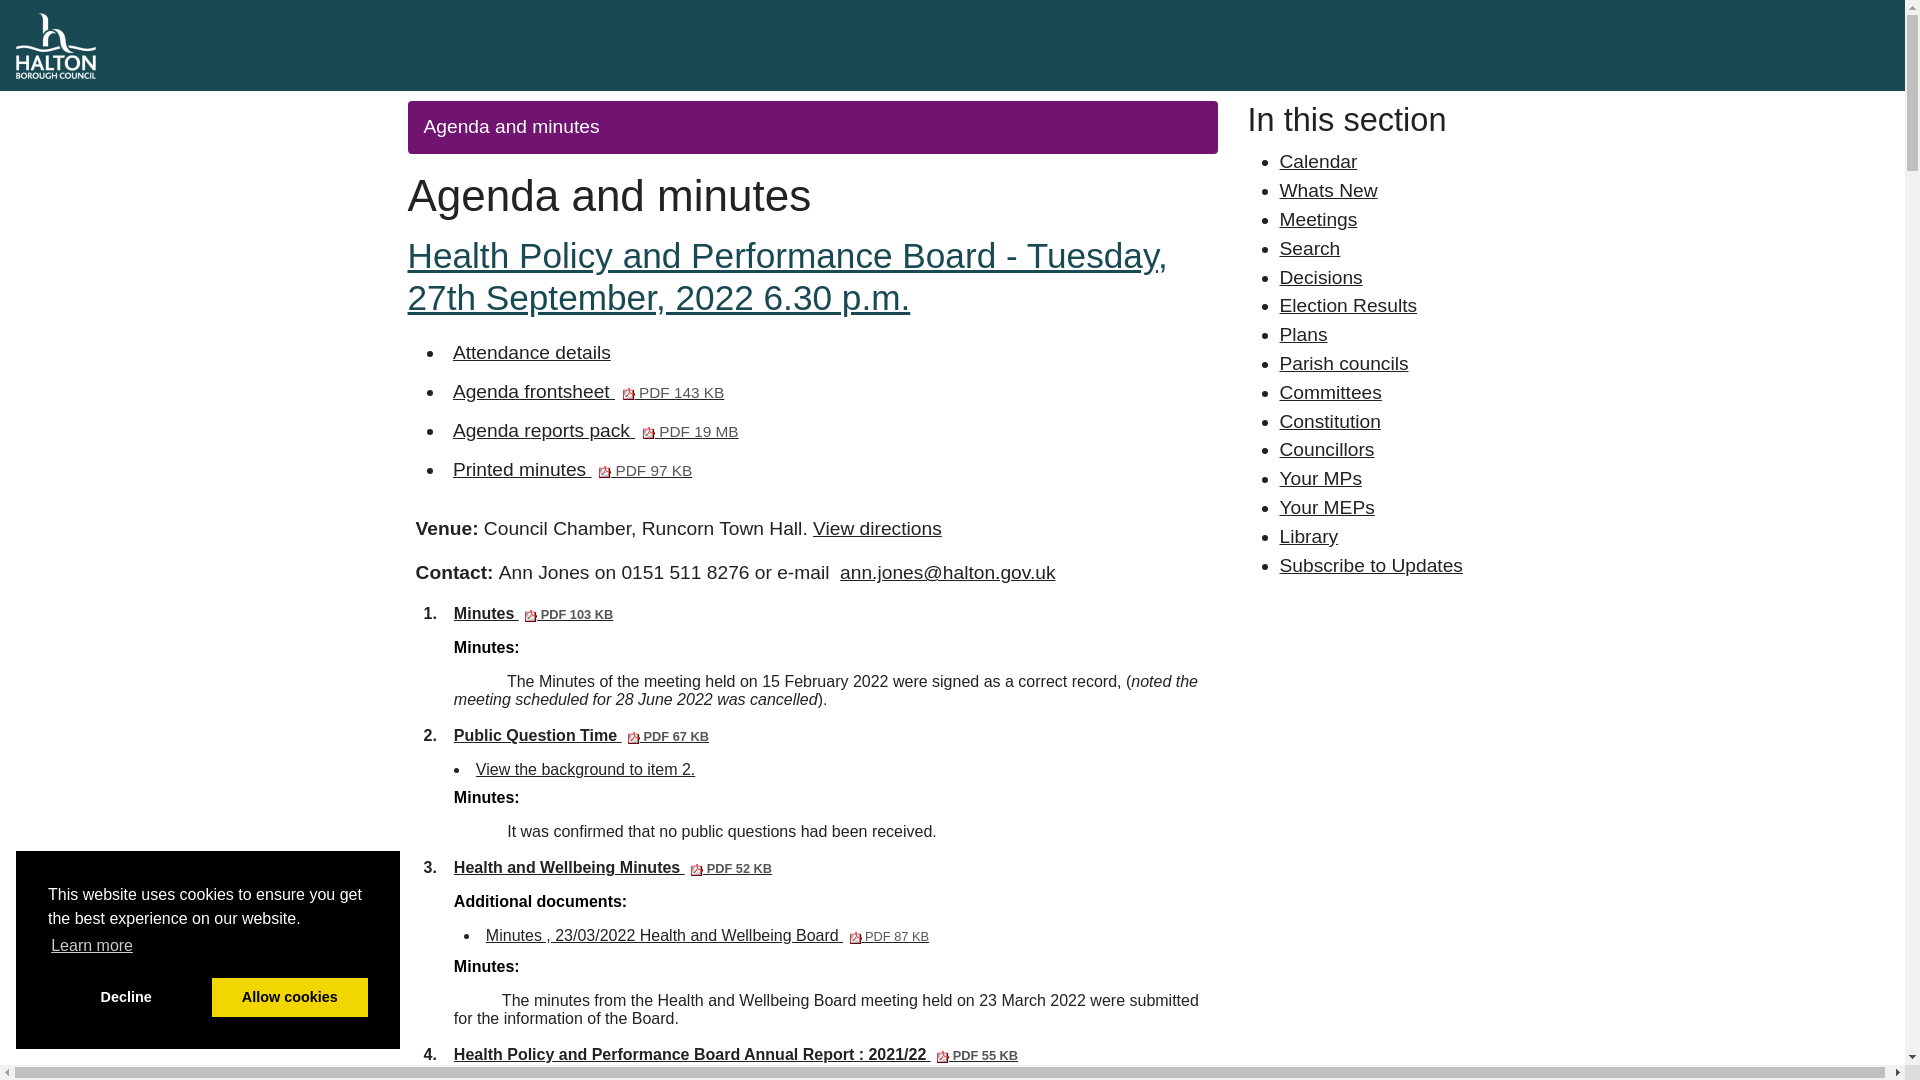 This screenshot has width=1920, height=1080. Describe the element at coordinates (532, 352) in the screenshot. I see `Attendance details` at that location.